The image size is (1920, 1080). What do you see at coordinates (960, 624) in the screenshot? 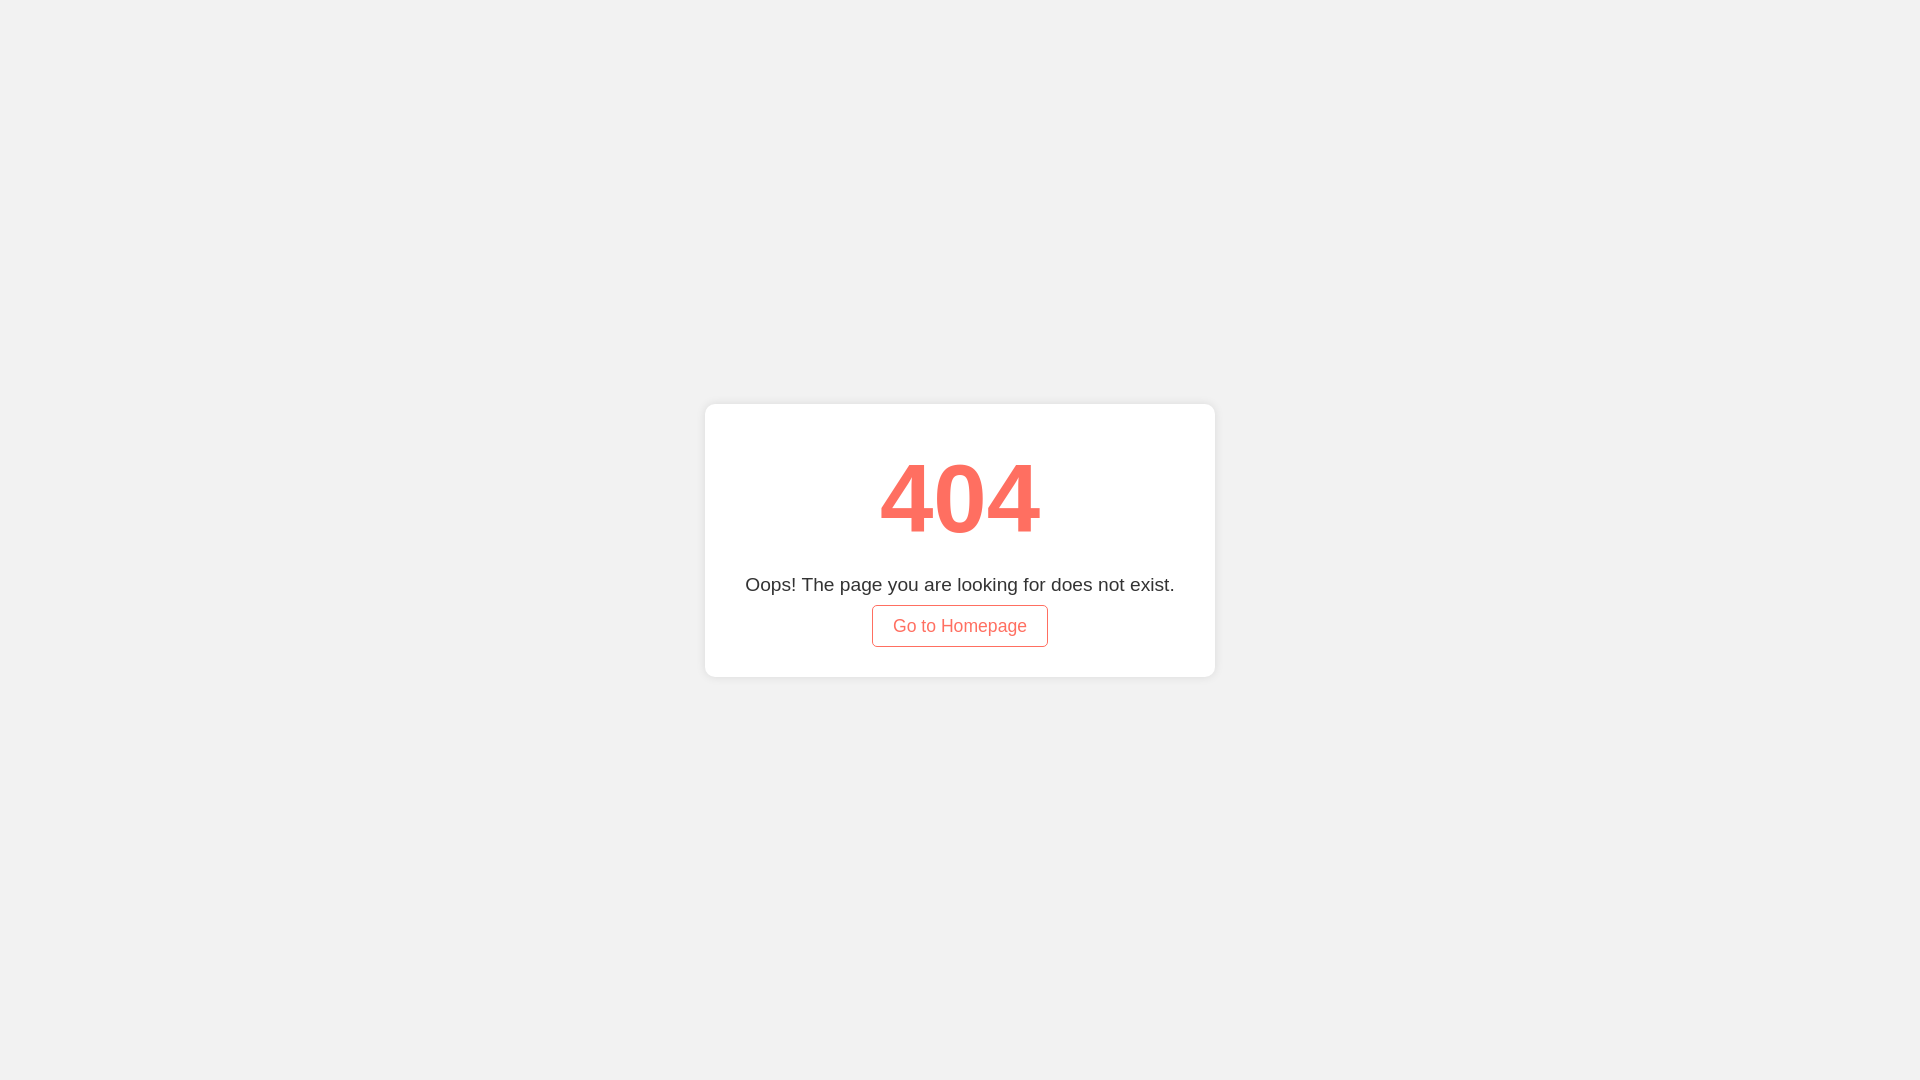
I see `Go to Homepage` at bounding box center [960, 624].